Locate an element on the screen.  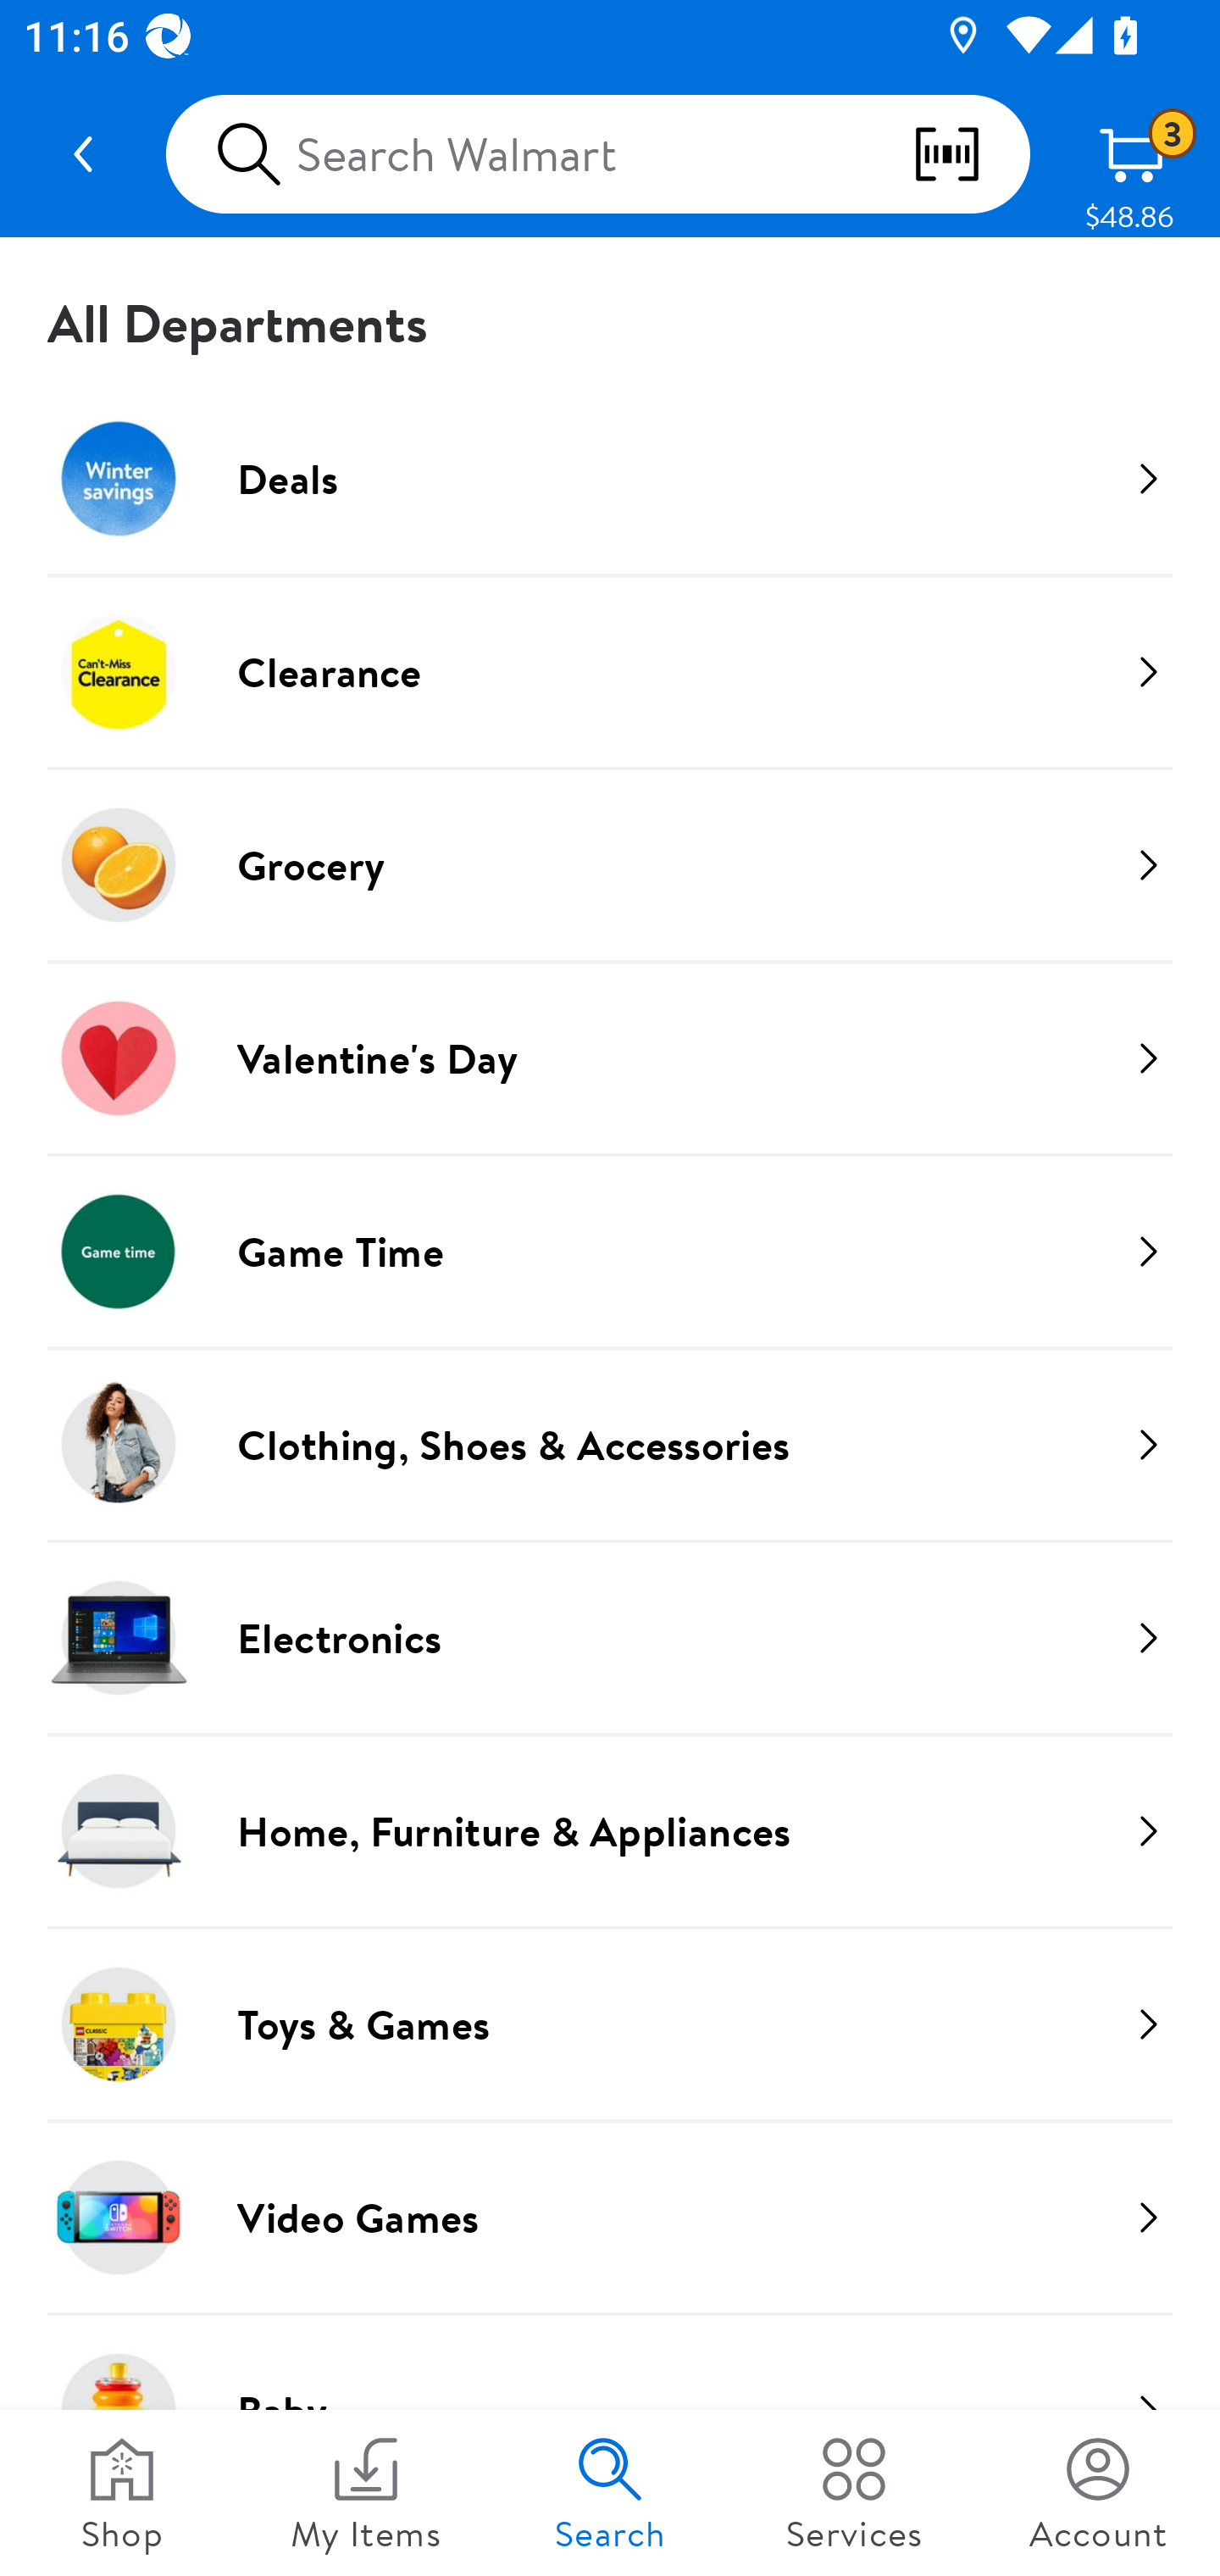
Account is located at coordinates (1098, 2493).